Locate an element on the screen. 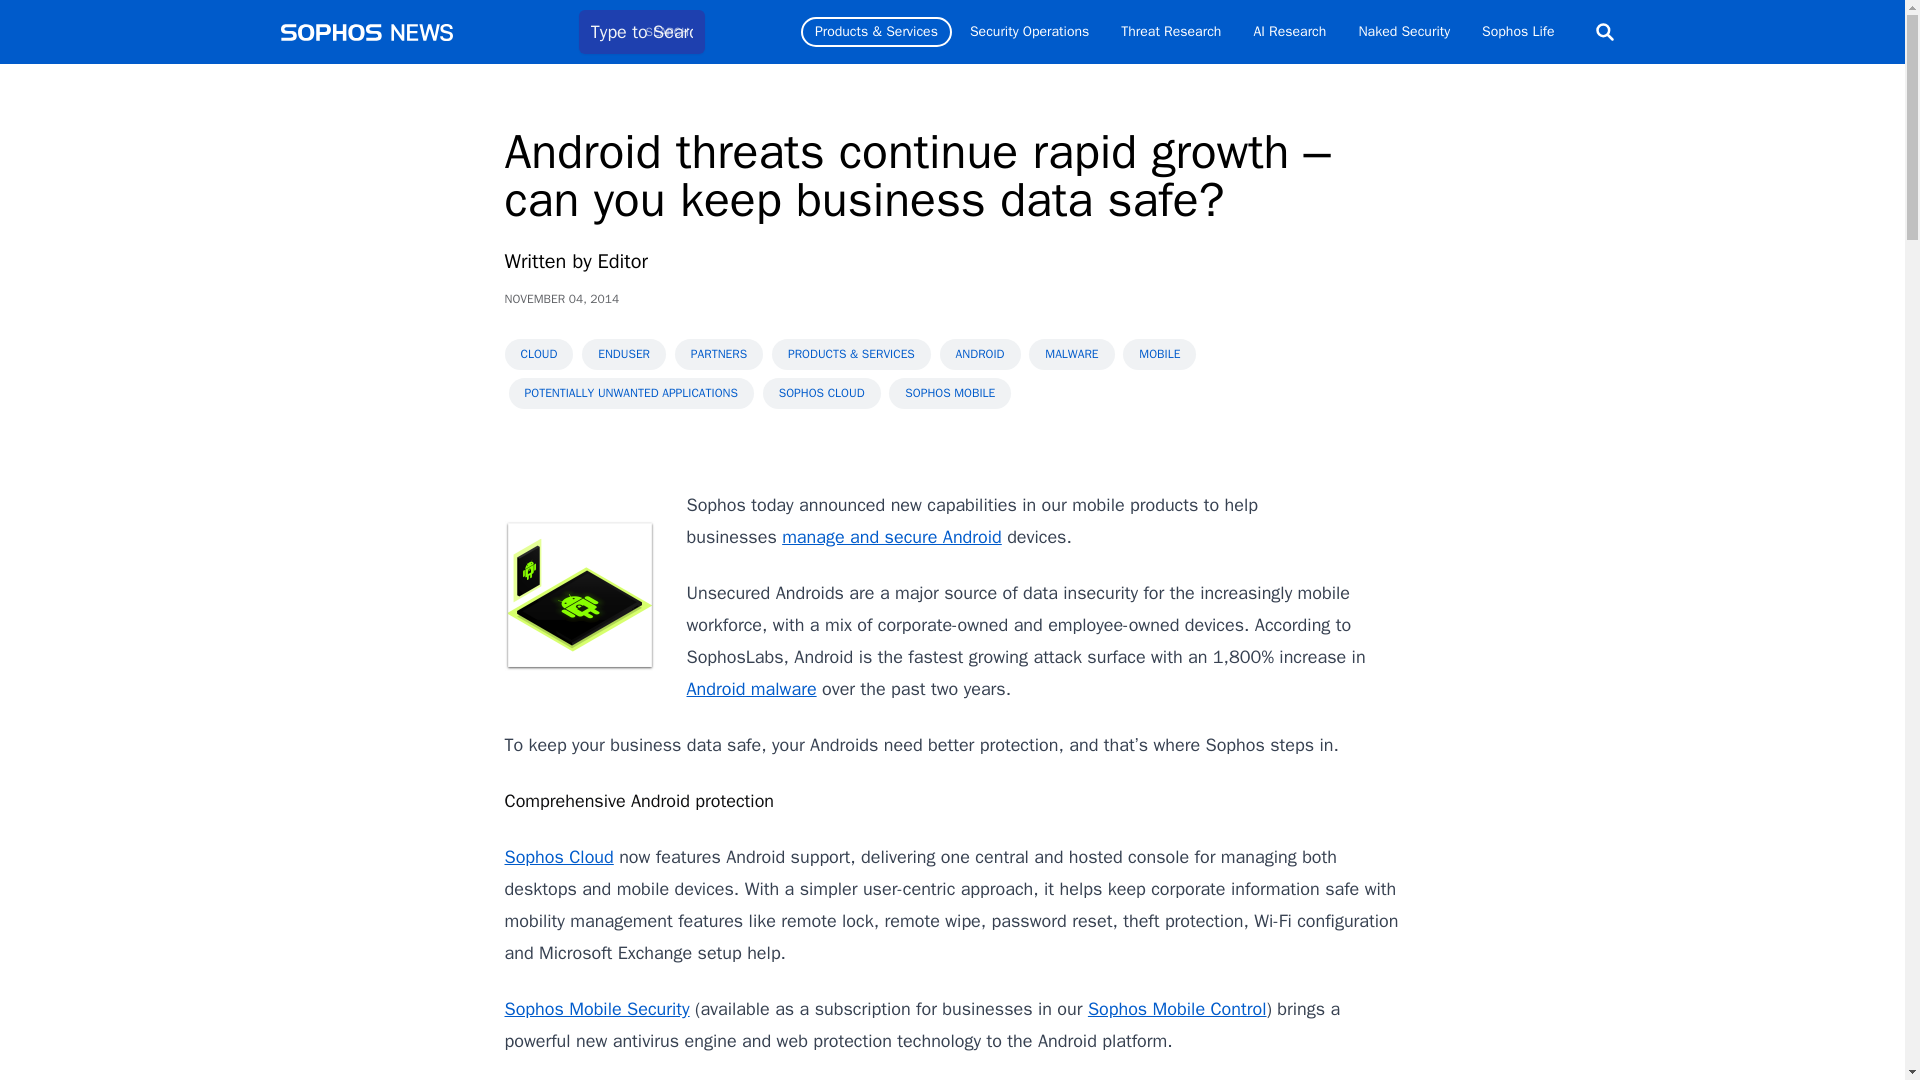  PARTNERS is located at coordinates (718, 354).